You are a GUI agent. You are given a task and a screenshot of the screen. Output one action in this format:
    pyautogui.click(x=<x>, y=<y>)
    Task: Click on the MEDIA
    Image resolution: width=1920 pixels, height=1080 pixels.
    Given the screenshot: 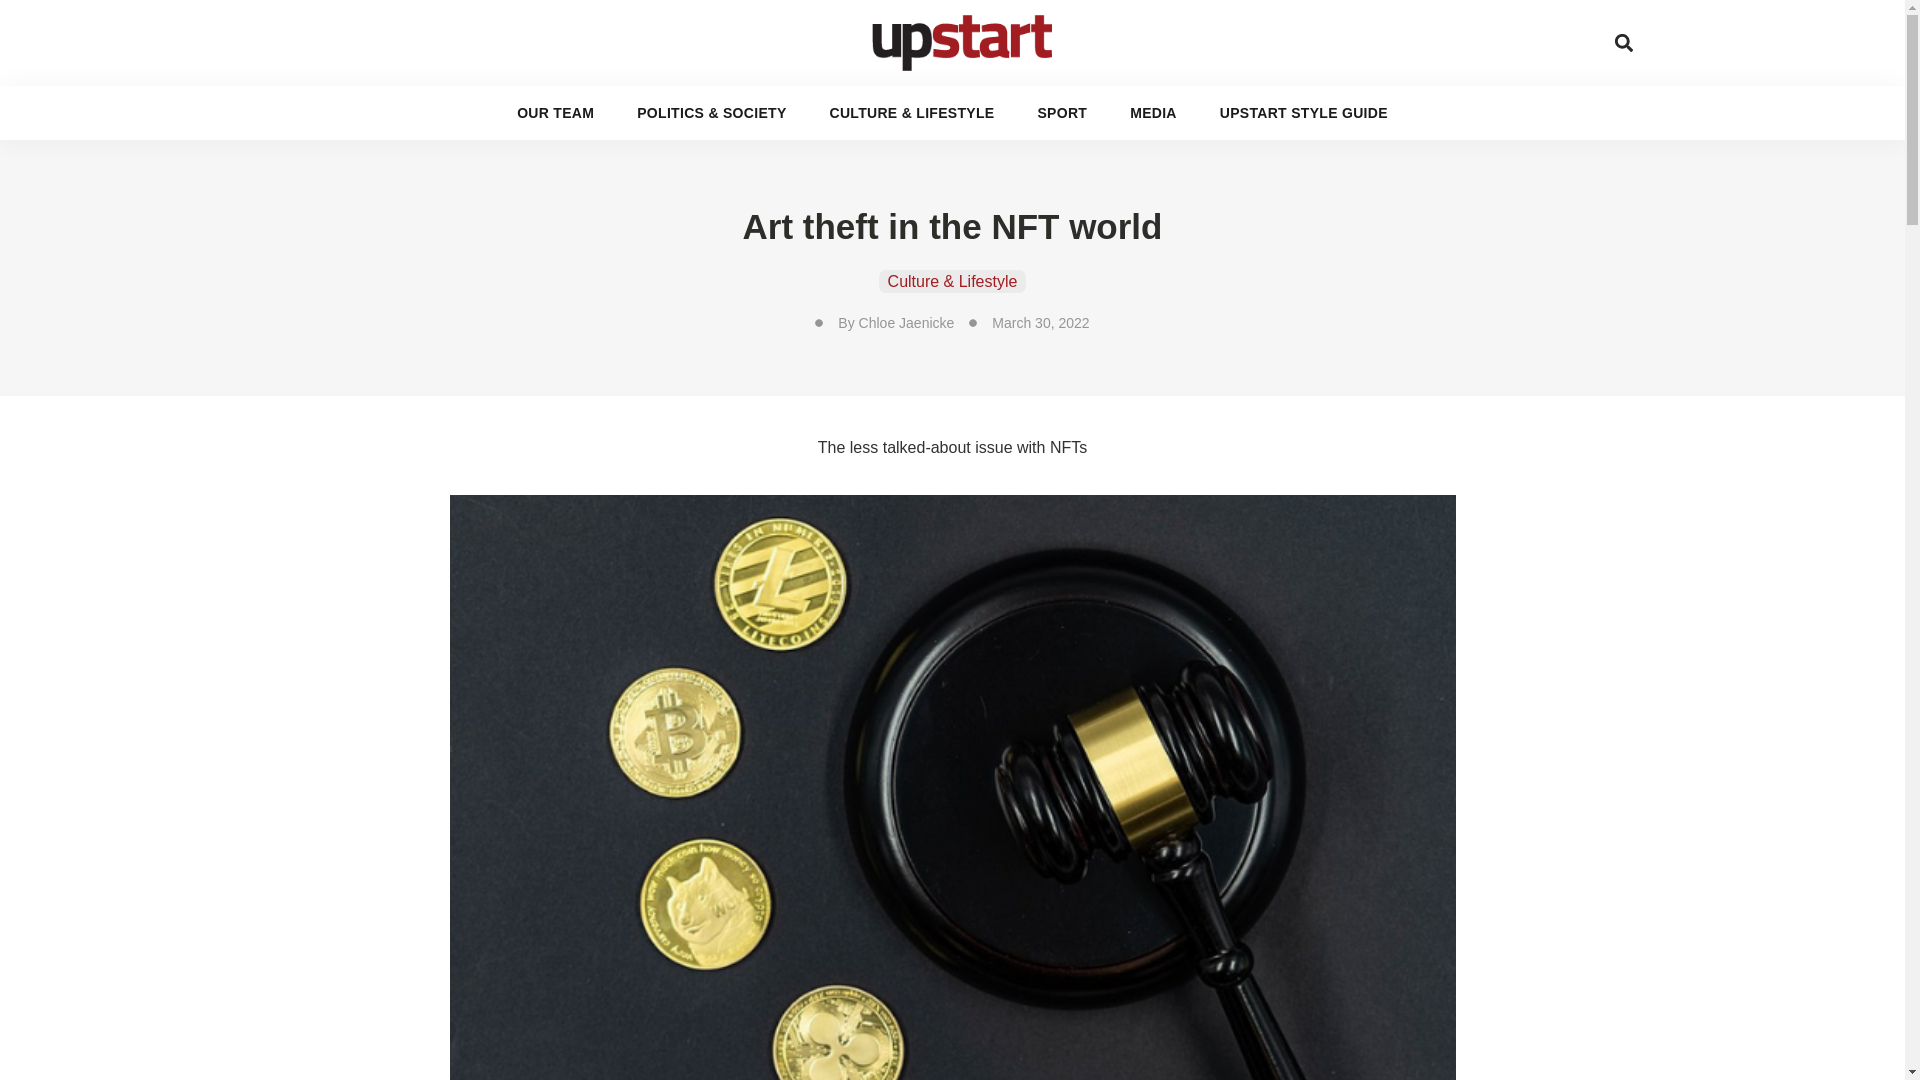 What is the action you would take?
    pyautogui.click(x=1205, y=32)
    